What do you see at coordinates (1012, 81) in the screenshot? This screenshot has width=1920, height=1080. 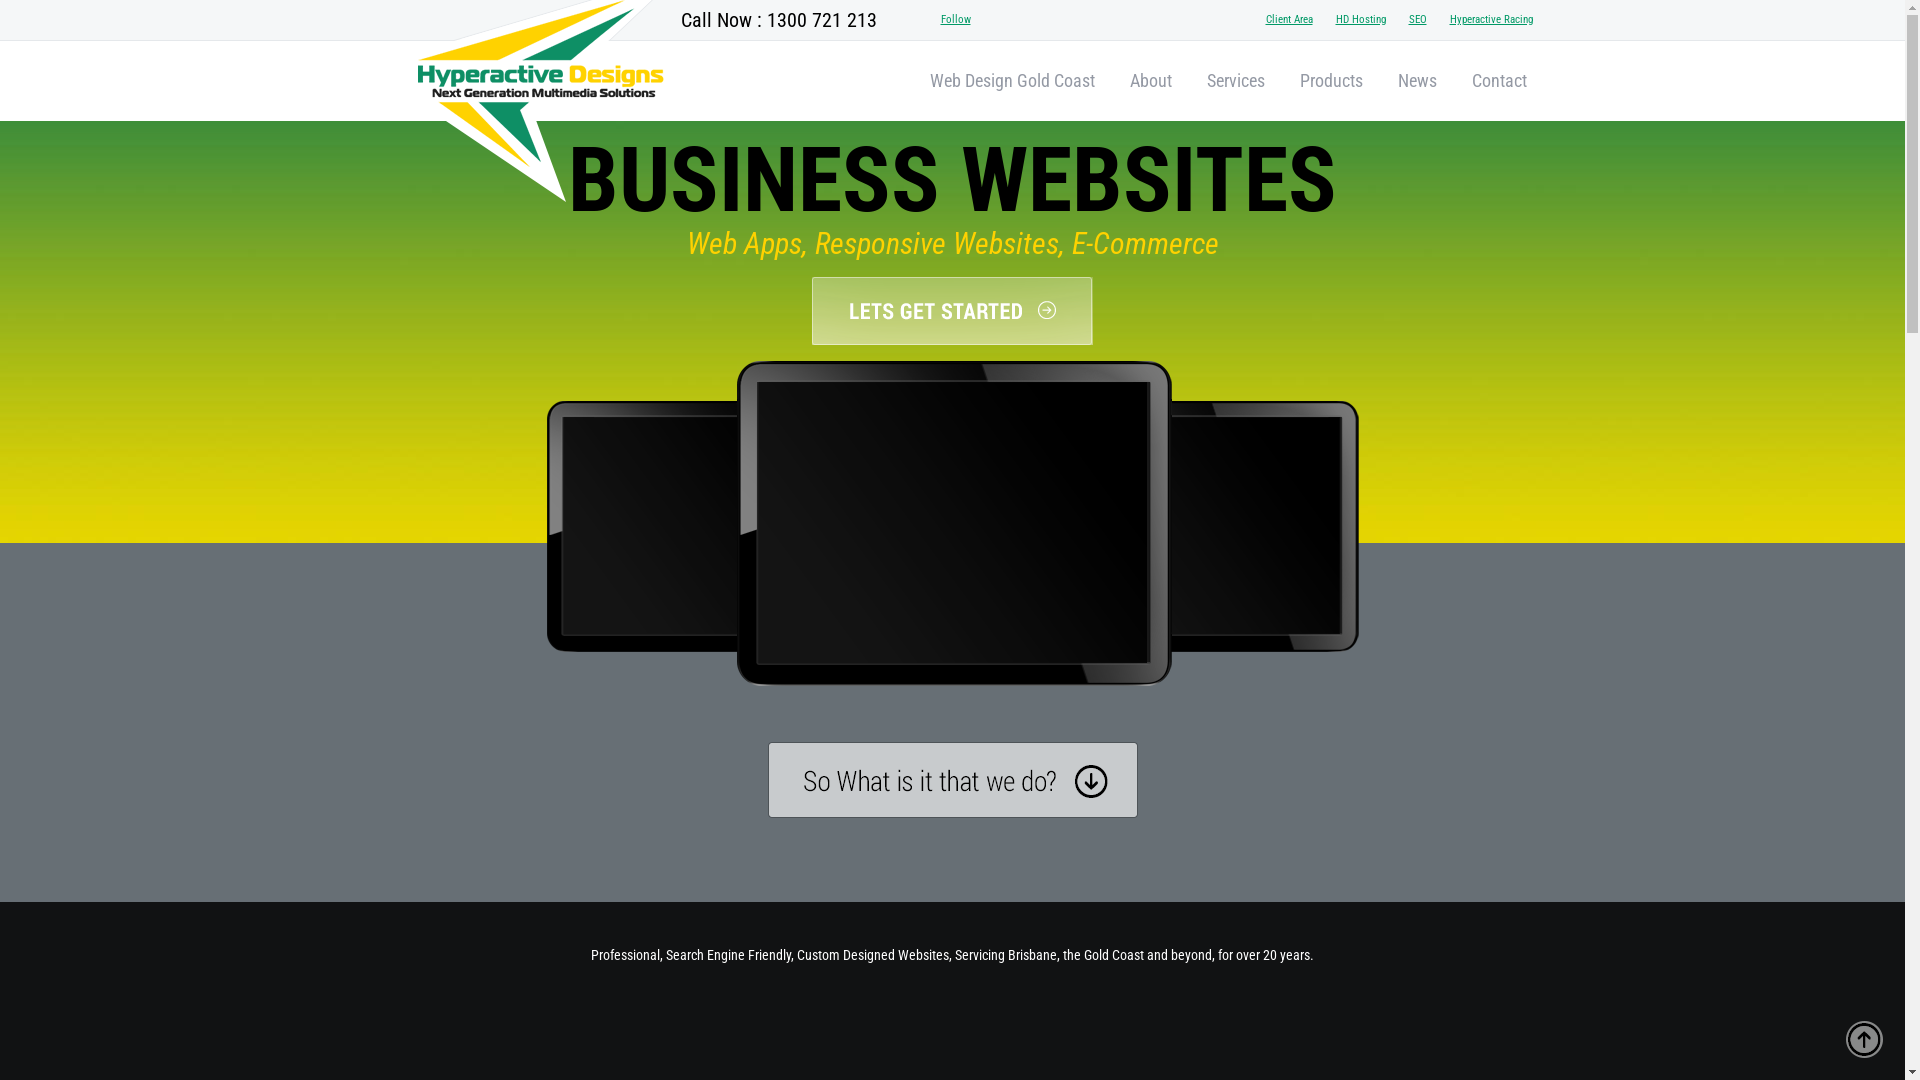 I see `Web Design Gold Coast` at bounding box center [1012, 81].